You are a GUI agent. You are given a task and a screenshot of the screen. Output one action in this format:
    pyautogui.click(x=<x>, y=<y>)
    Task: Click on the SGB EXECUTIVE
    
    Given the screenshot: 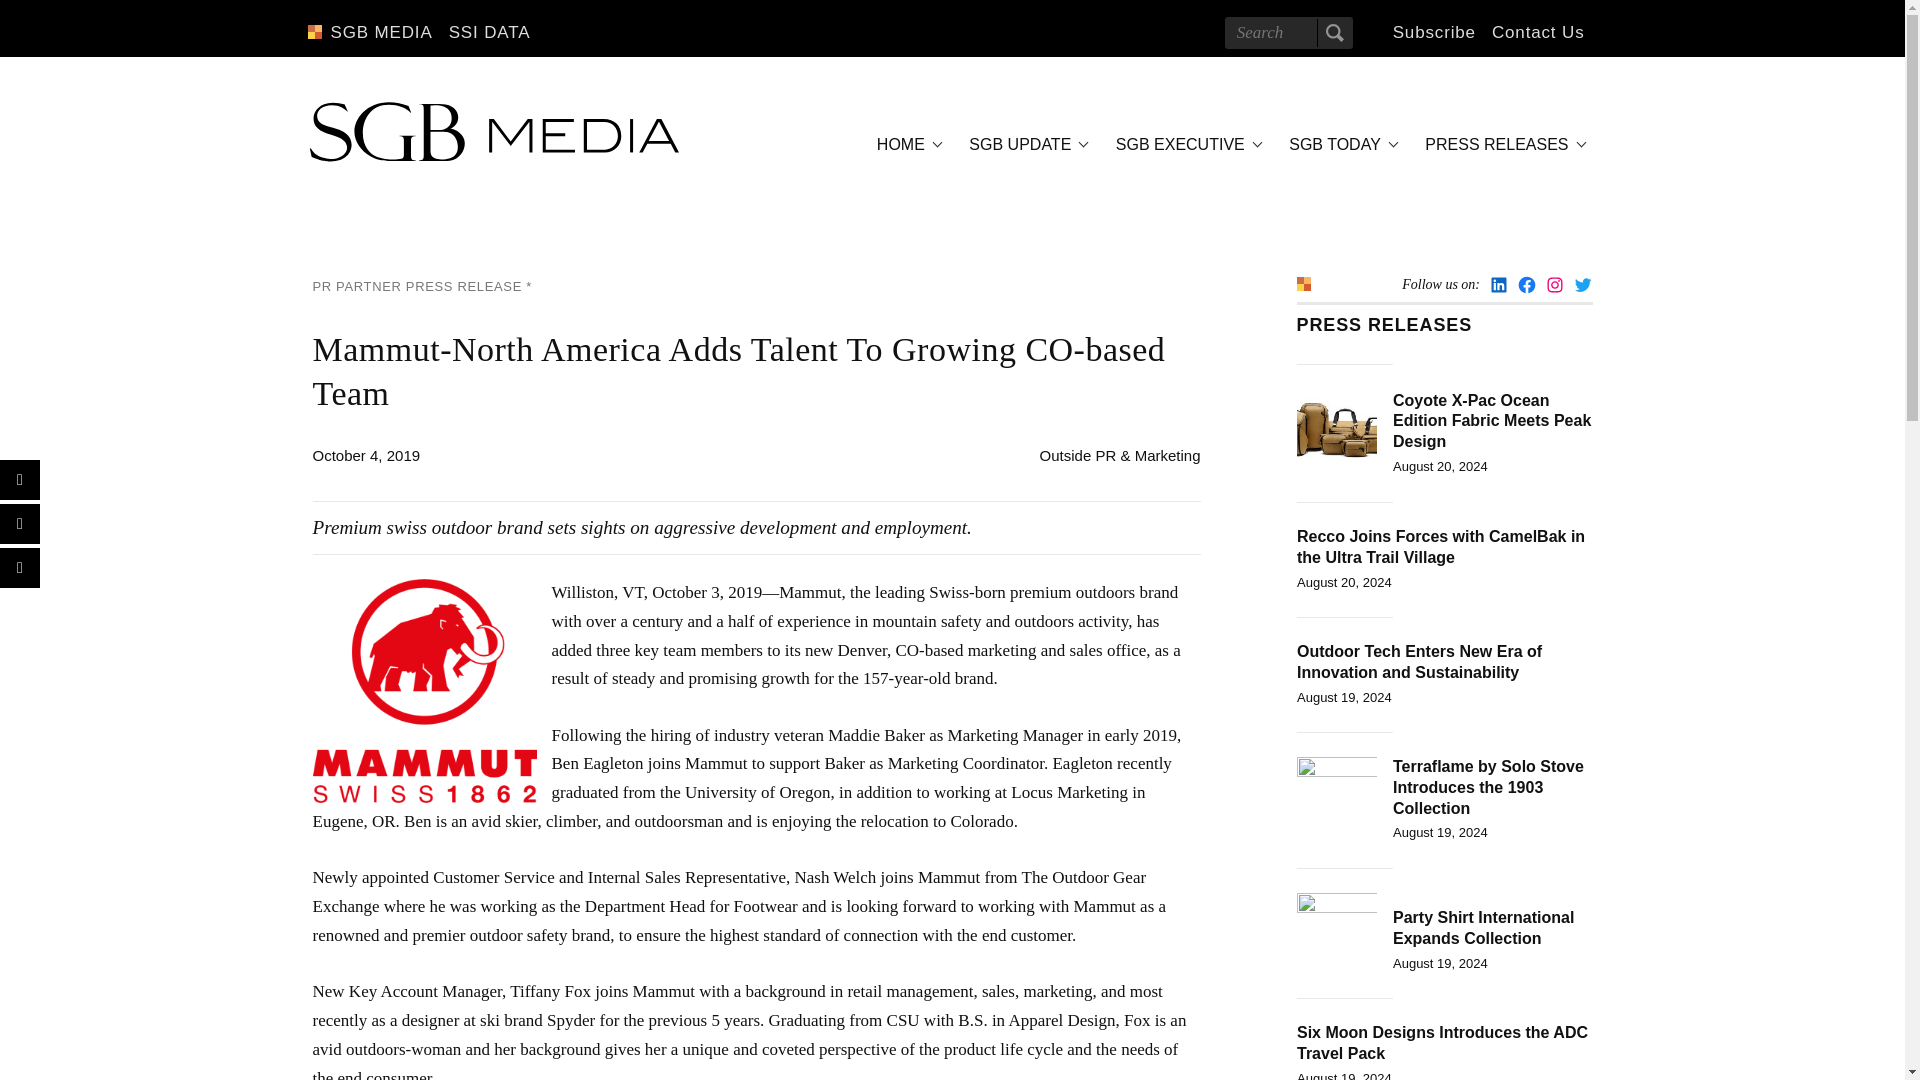 What is the action you would take?
    pyautogui.click(x=1186, y=144)
    